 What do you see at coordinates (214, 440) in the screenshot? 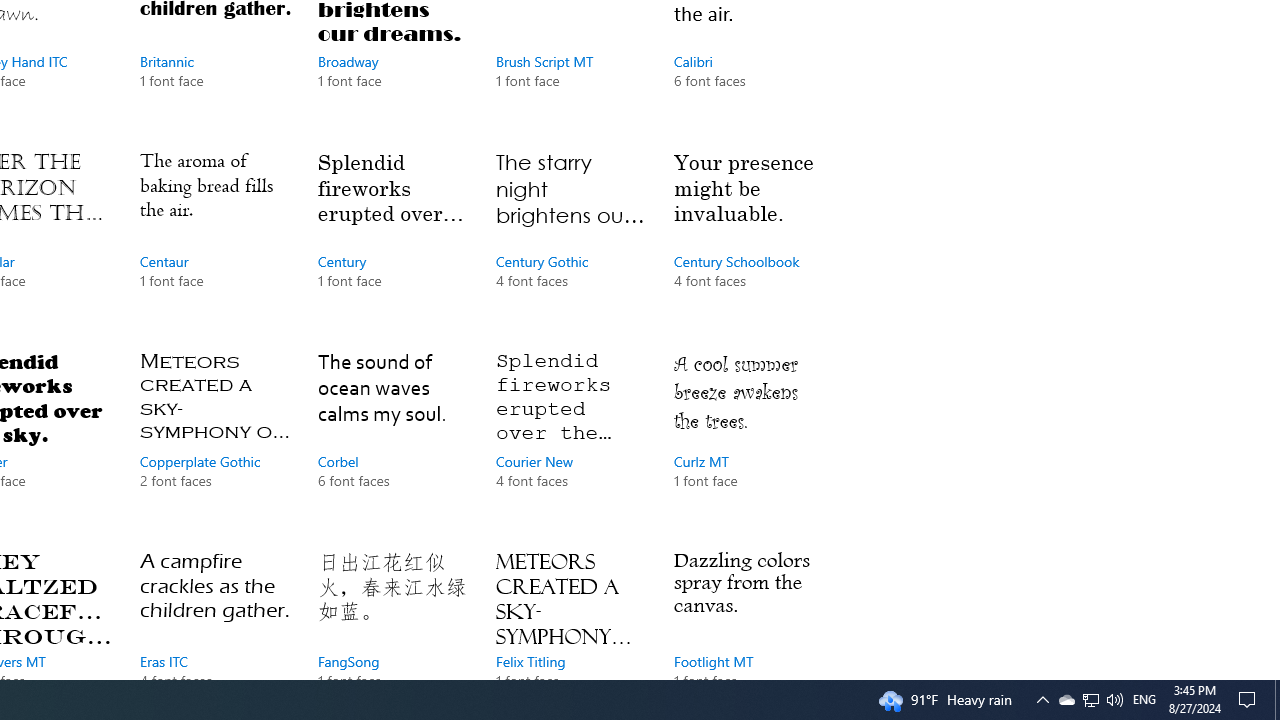
I see `Copperplate Gothic, 2 font faces` at bounding box center [214, 440].